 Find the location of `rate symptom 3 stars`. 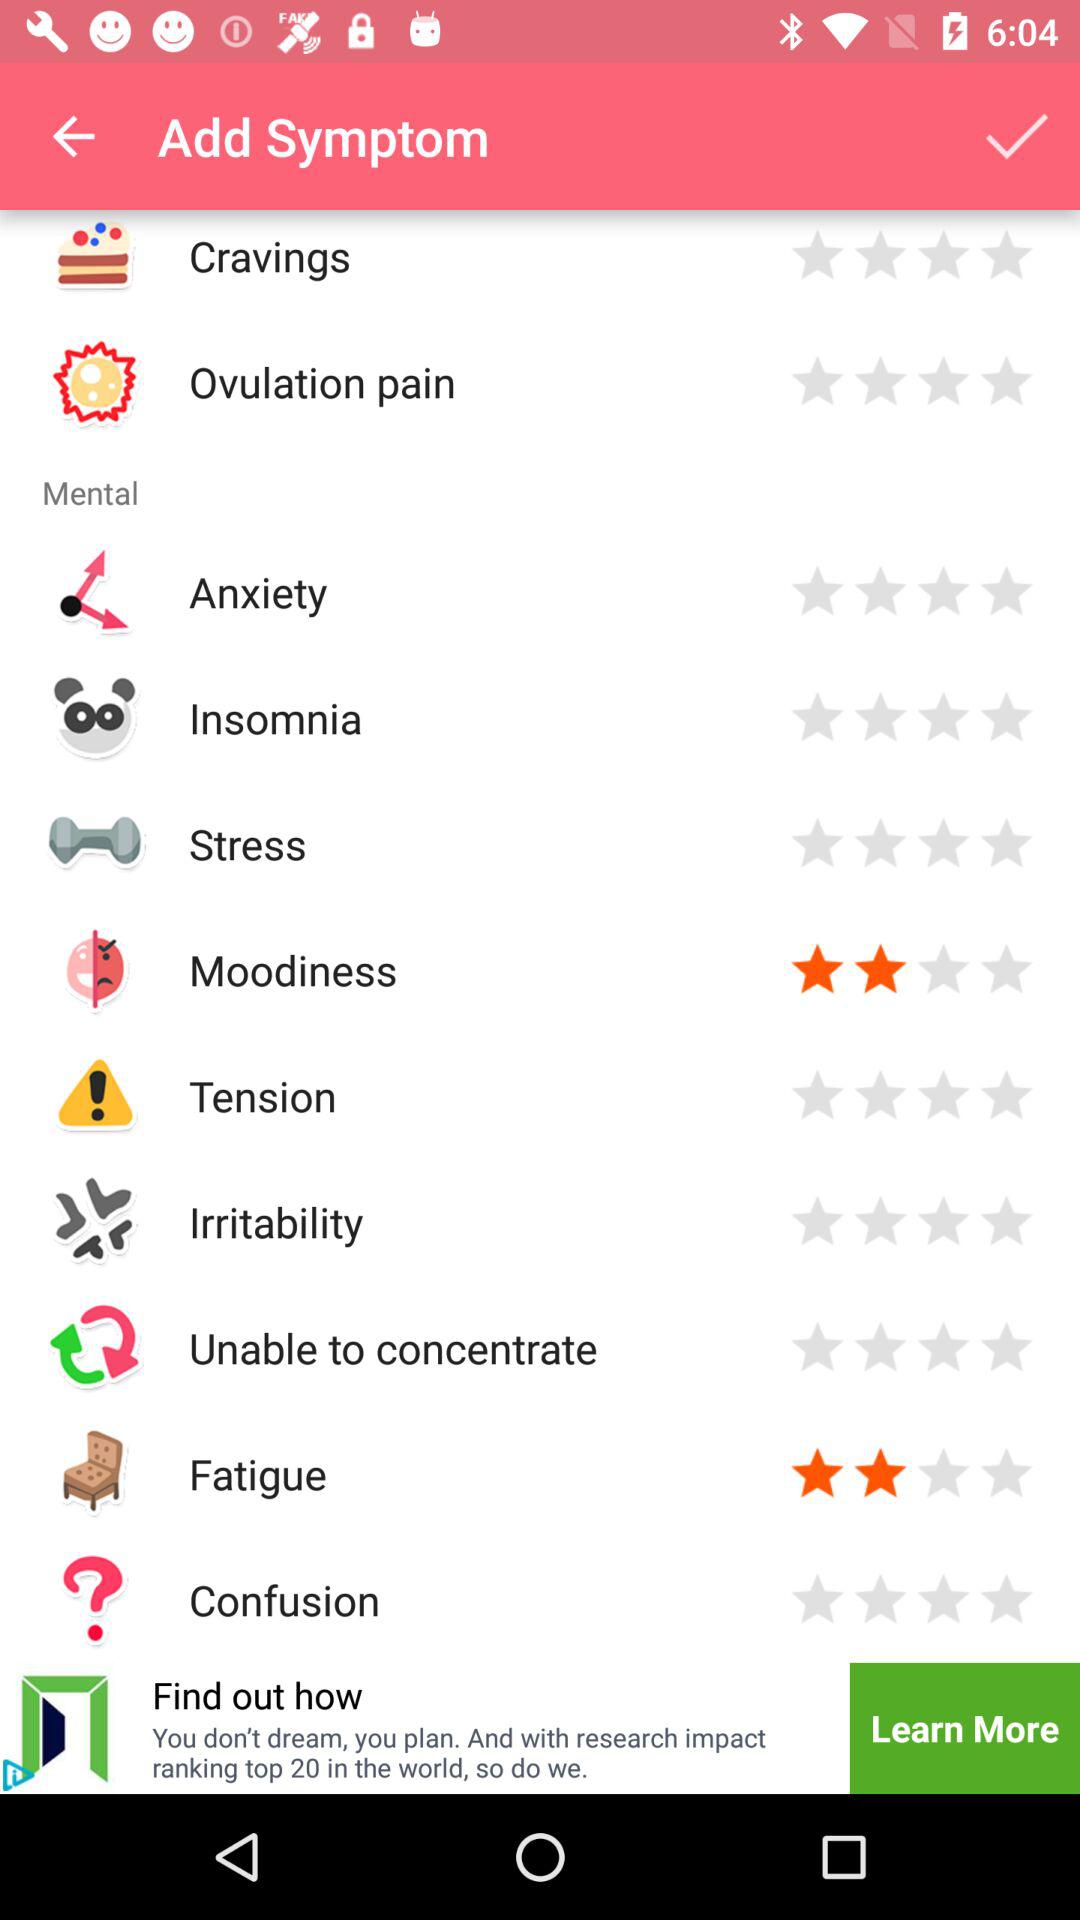

rate symptom 3 stars is located at coordinates (944, 592).